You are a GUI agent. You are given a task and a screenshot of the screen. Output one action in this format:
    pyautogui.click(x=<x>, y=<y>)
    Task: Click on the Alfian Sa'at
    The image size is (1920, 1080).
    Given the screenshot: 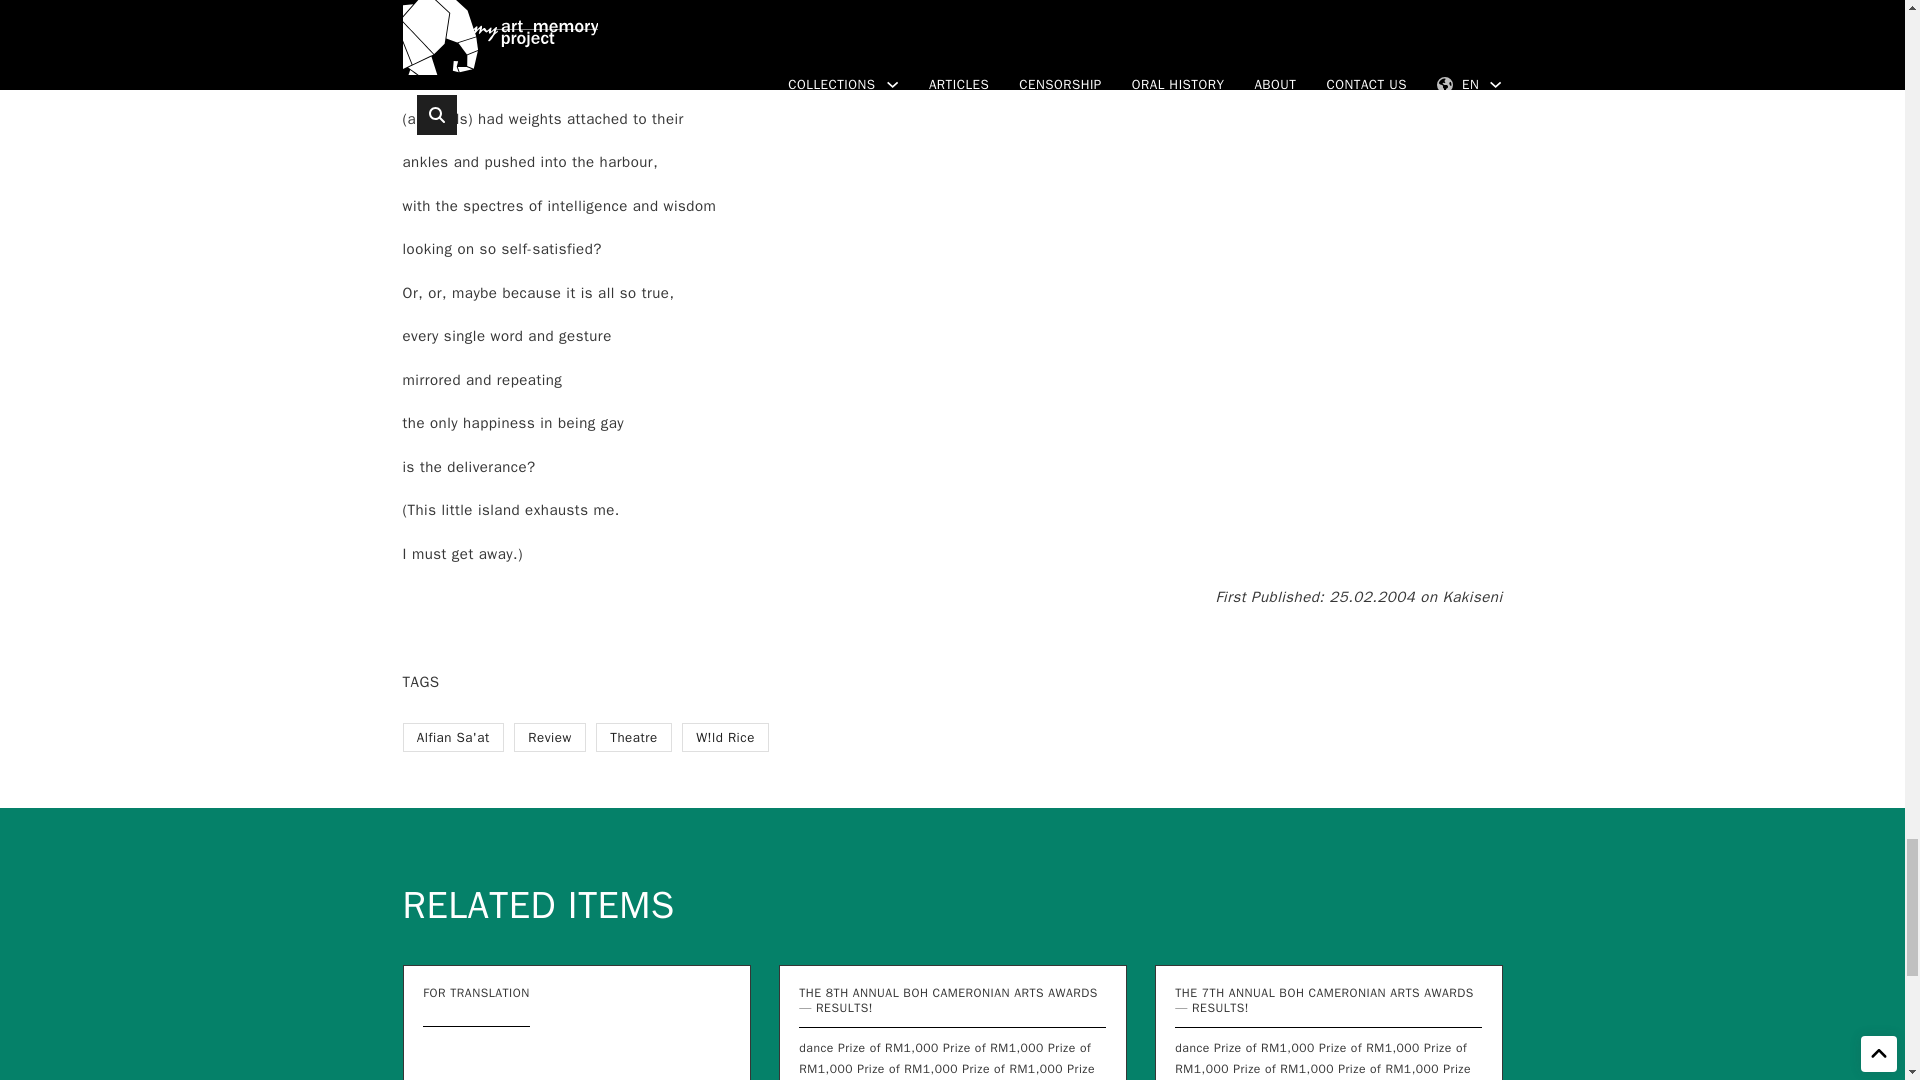 What is the action you would take?
    pyautogui.click(x=452, y=736)
    